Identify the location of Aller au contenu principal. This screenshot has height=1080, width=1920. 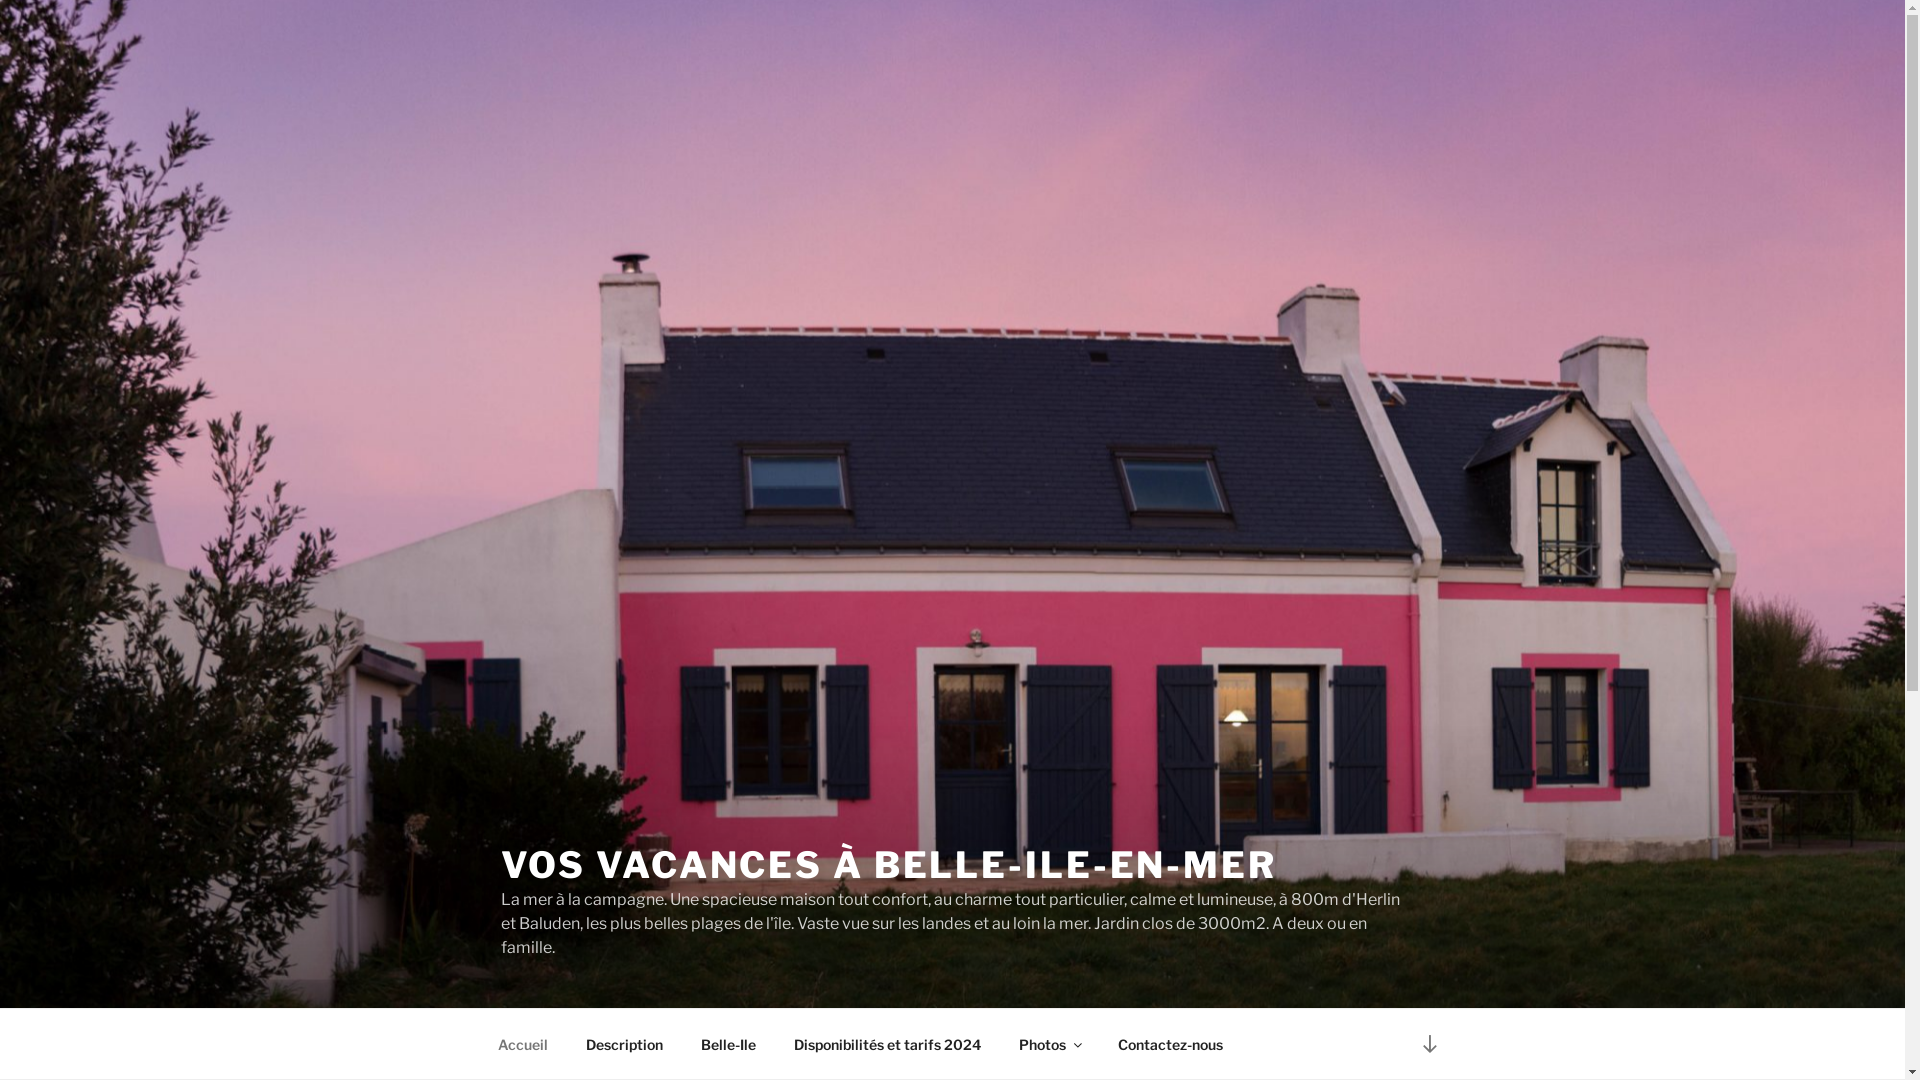
(0, 0).